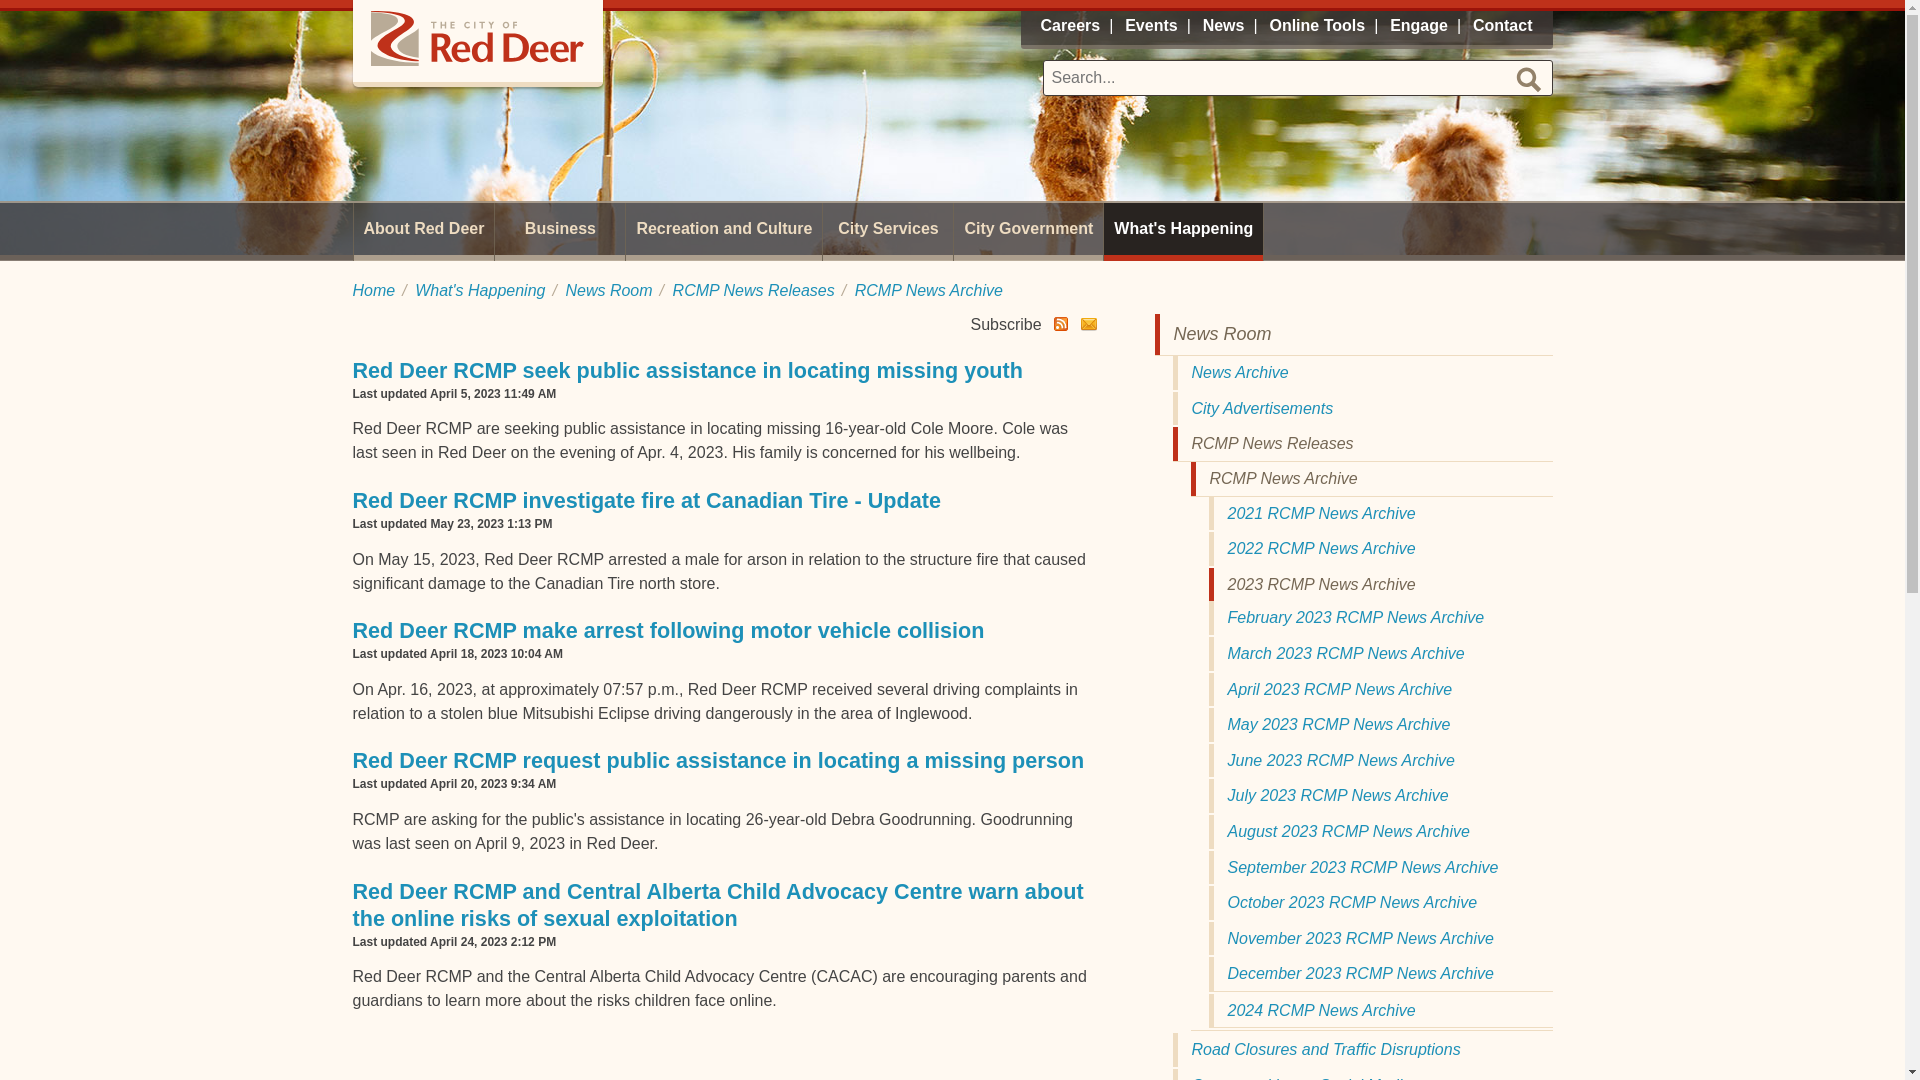  What do you see at coordinates (1379, 938) in the screenshot?
I see `November 2023 RCMP News Archive` at bounding box center [1379, 938].